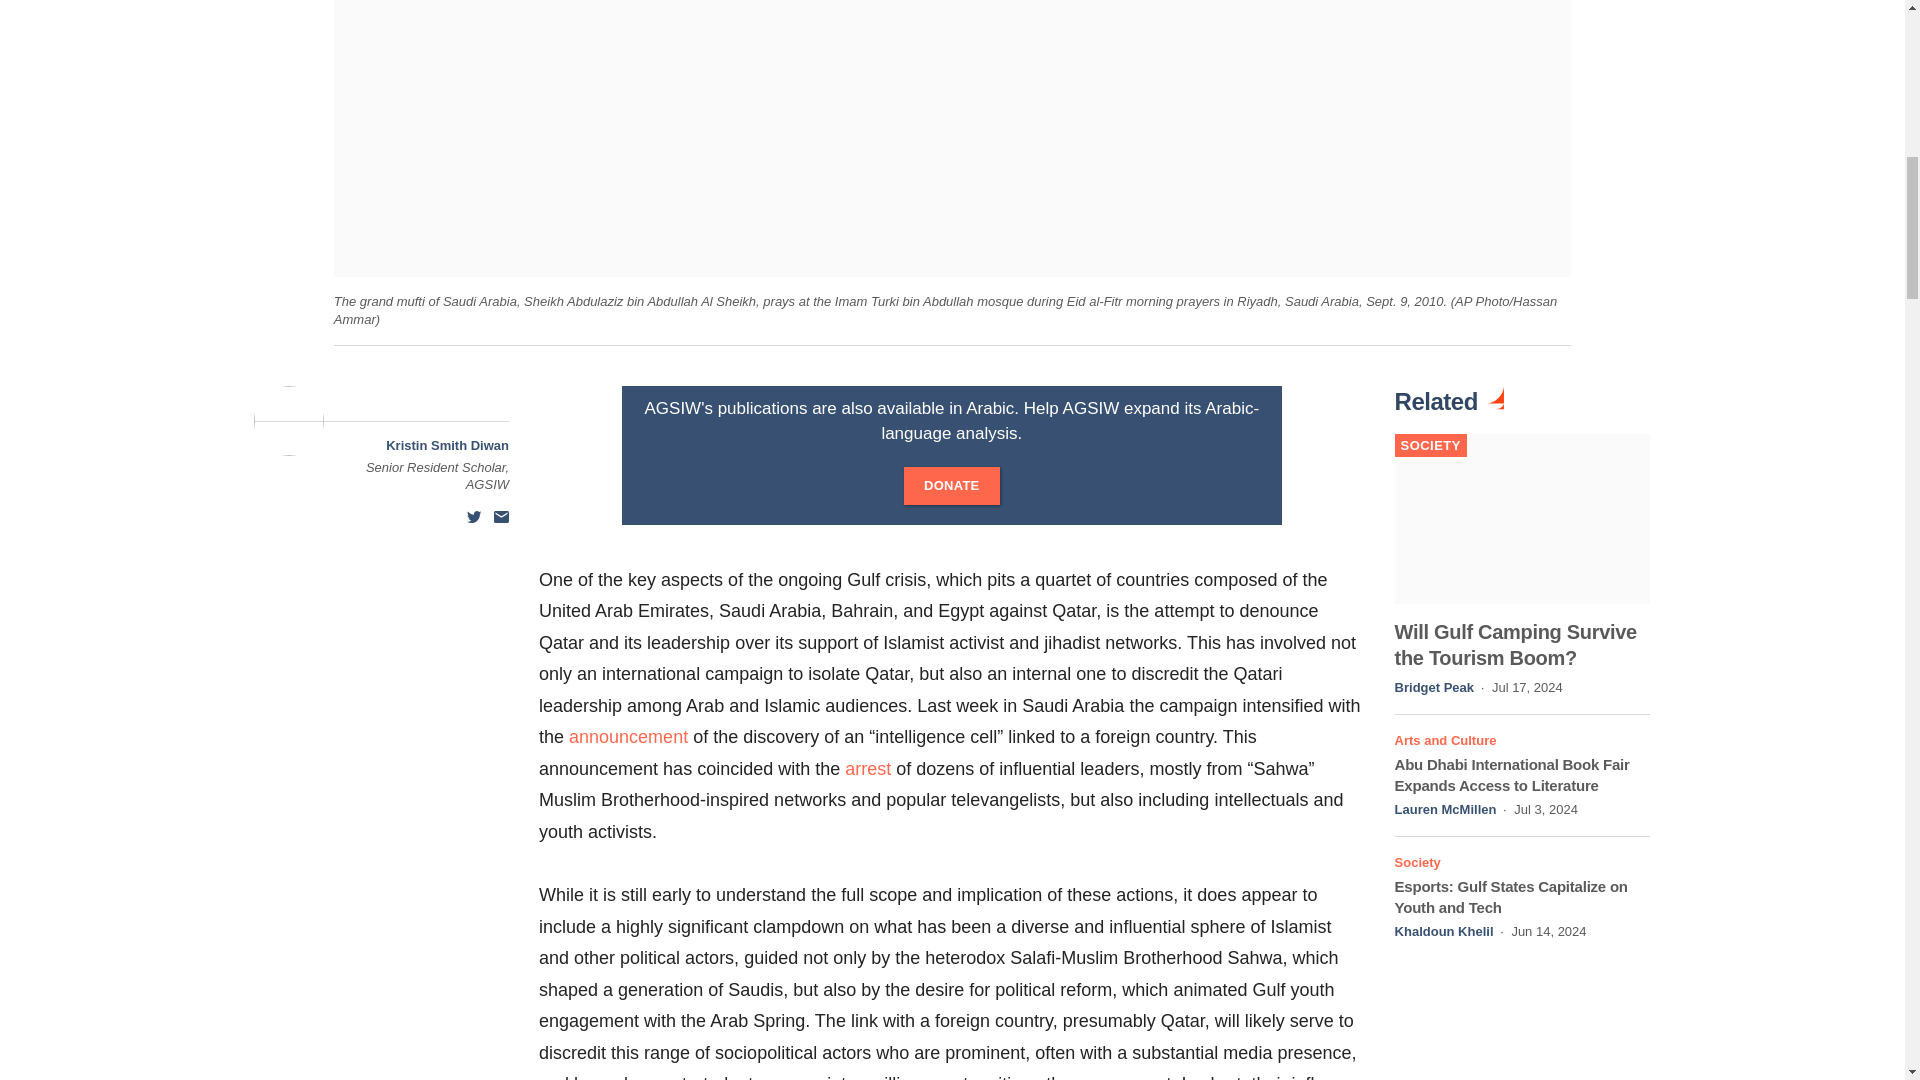 The image size is (1920, 1080). What do you see at coordinates (446, 445) in the screenshot?
I see `Kristin Smith Diwan` at bounding box center [446, 445].